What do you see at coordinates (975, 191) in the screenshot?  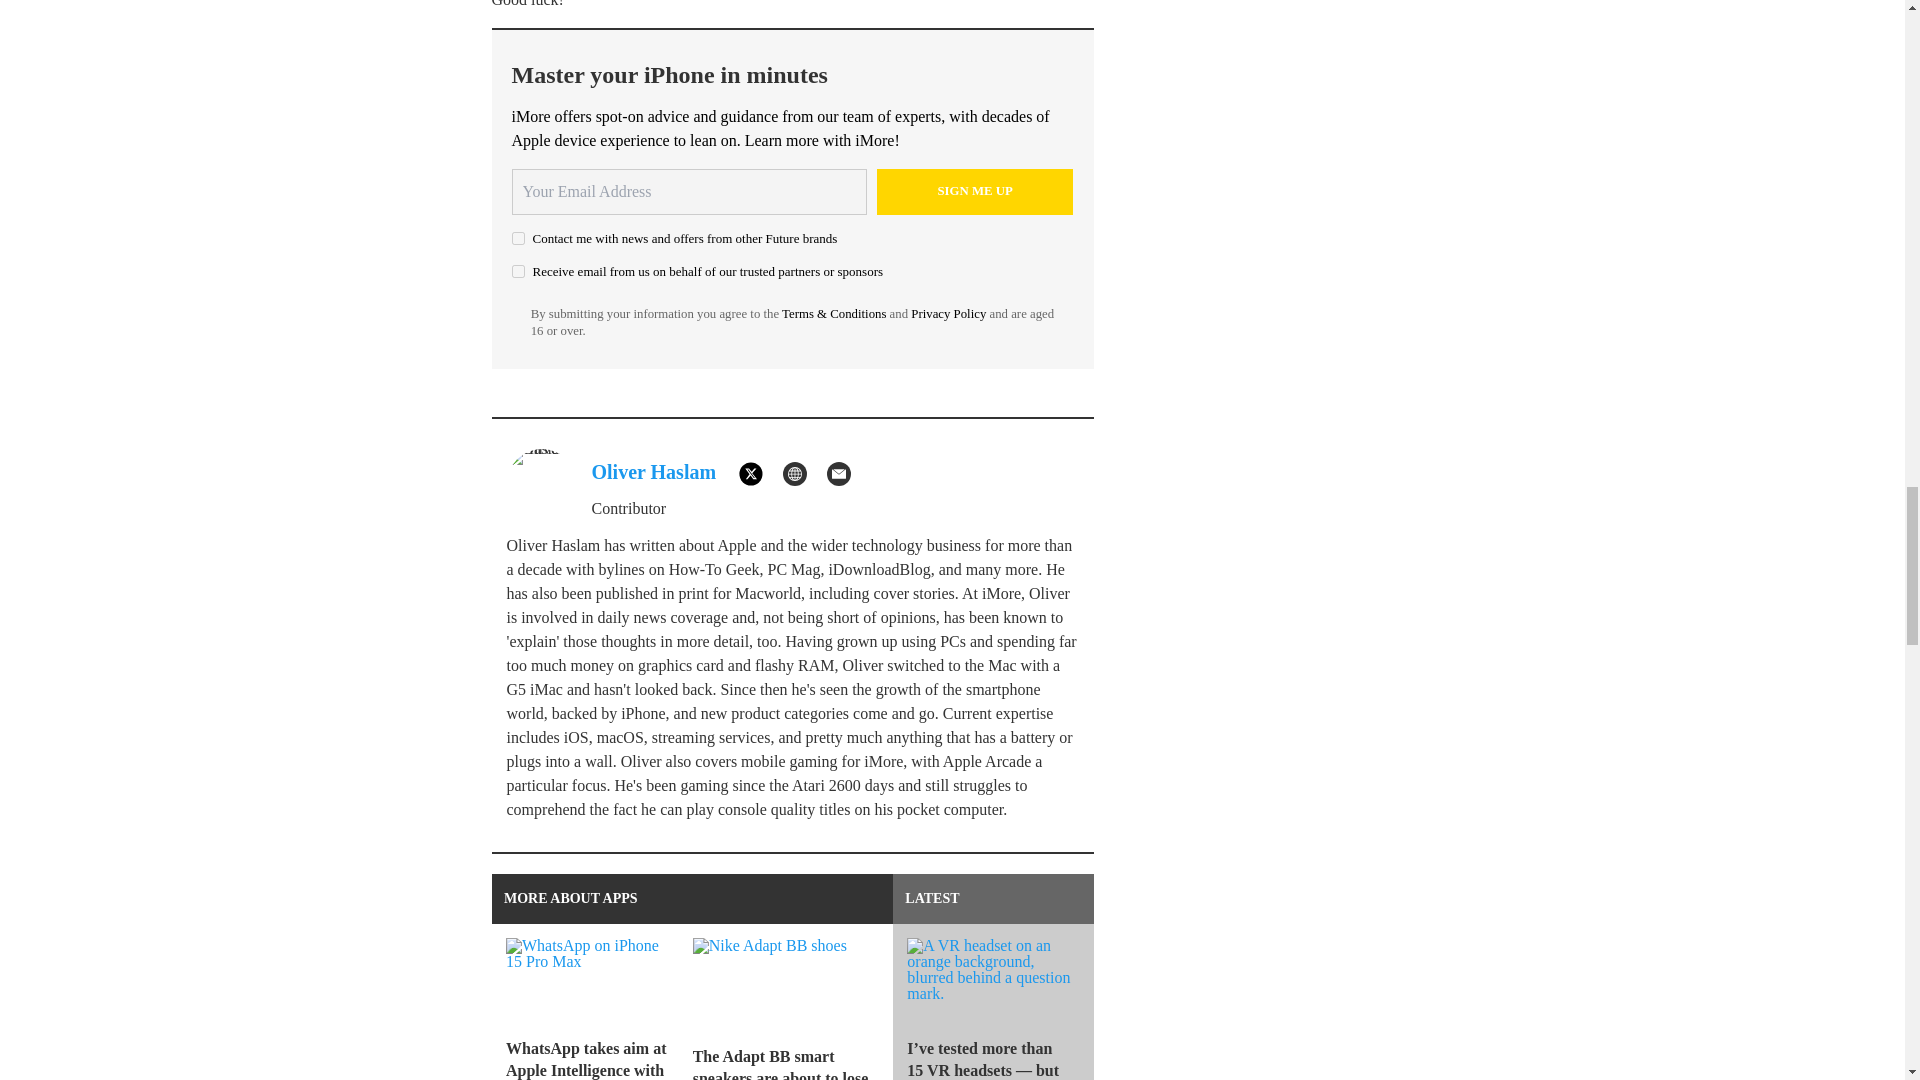 I see `Sign me up` at bounding box center [975, 191].